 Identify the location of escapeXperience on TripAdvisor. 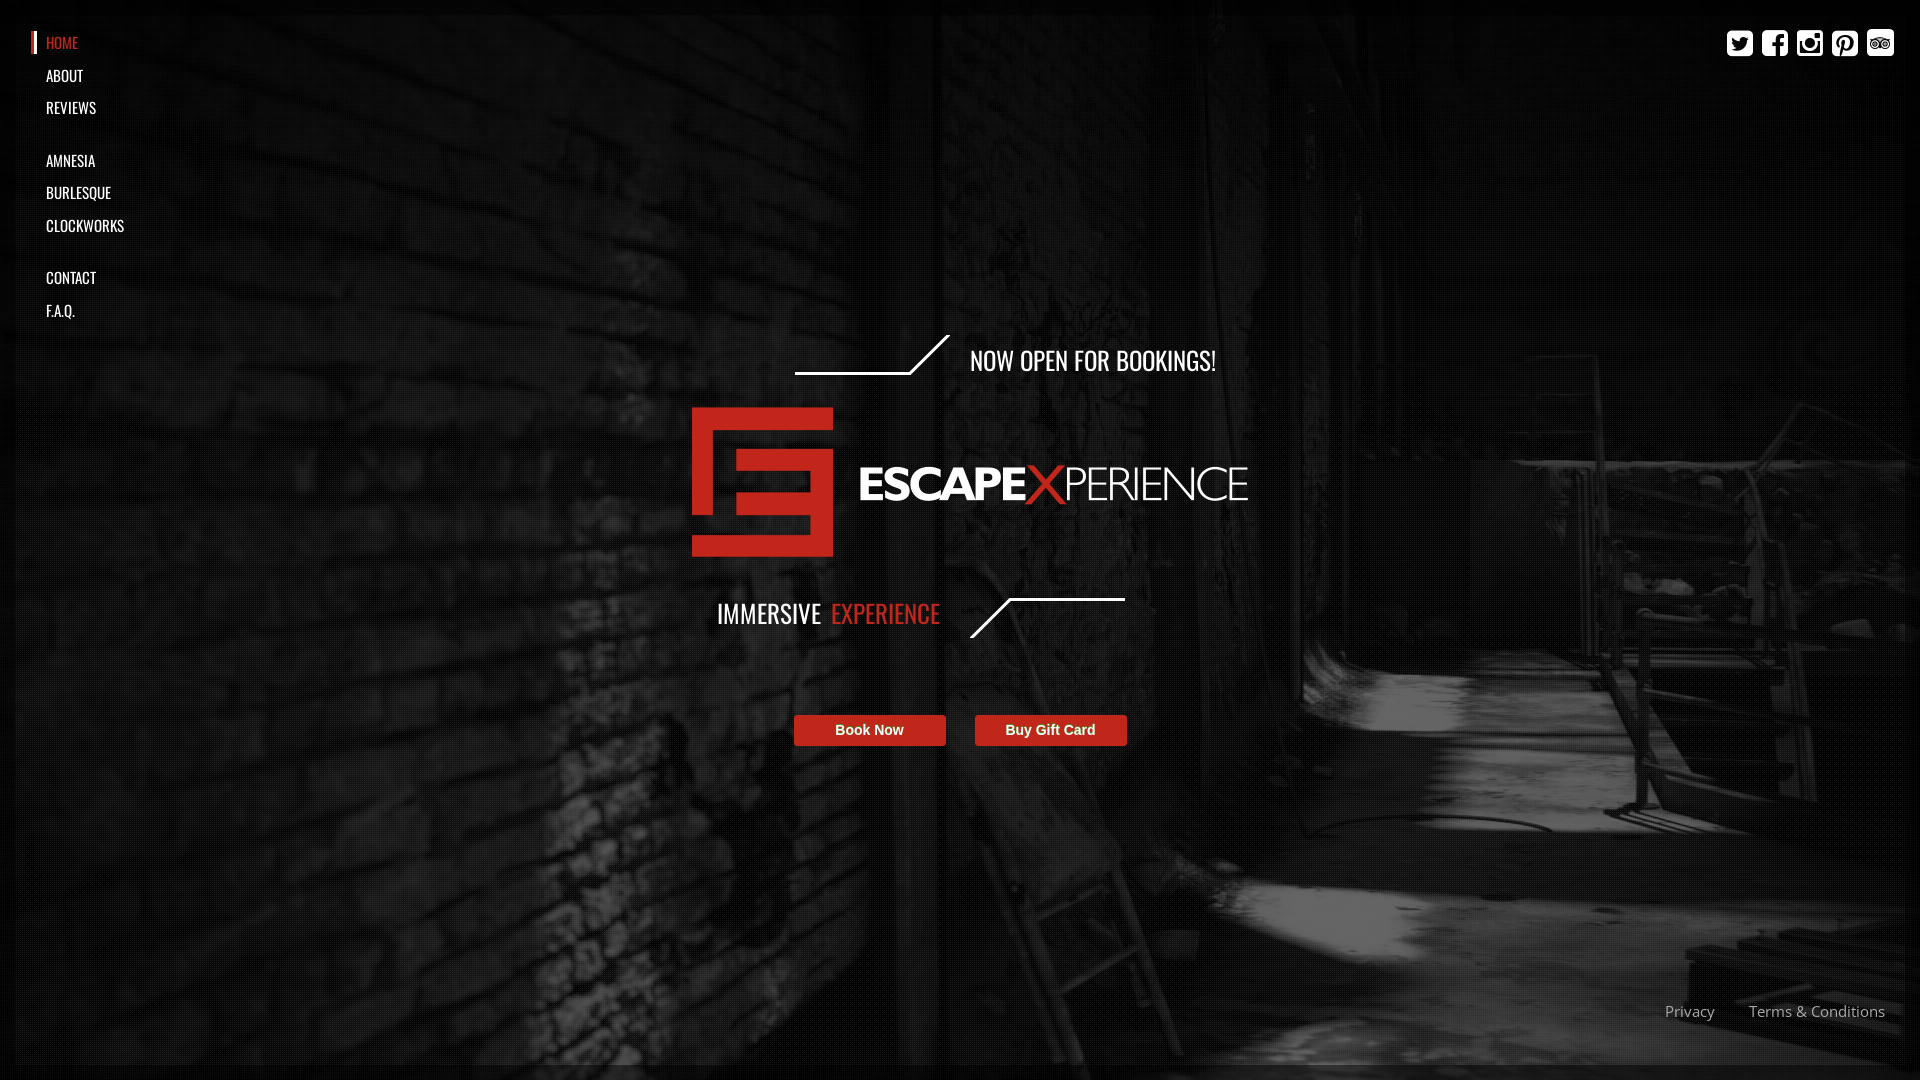
(1880, 42).